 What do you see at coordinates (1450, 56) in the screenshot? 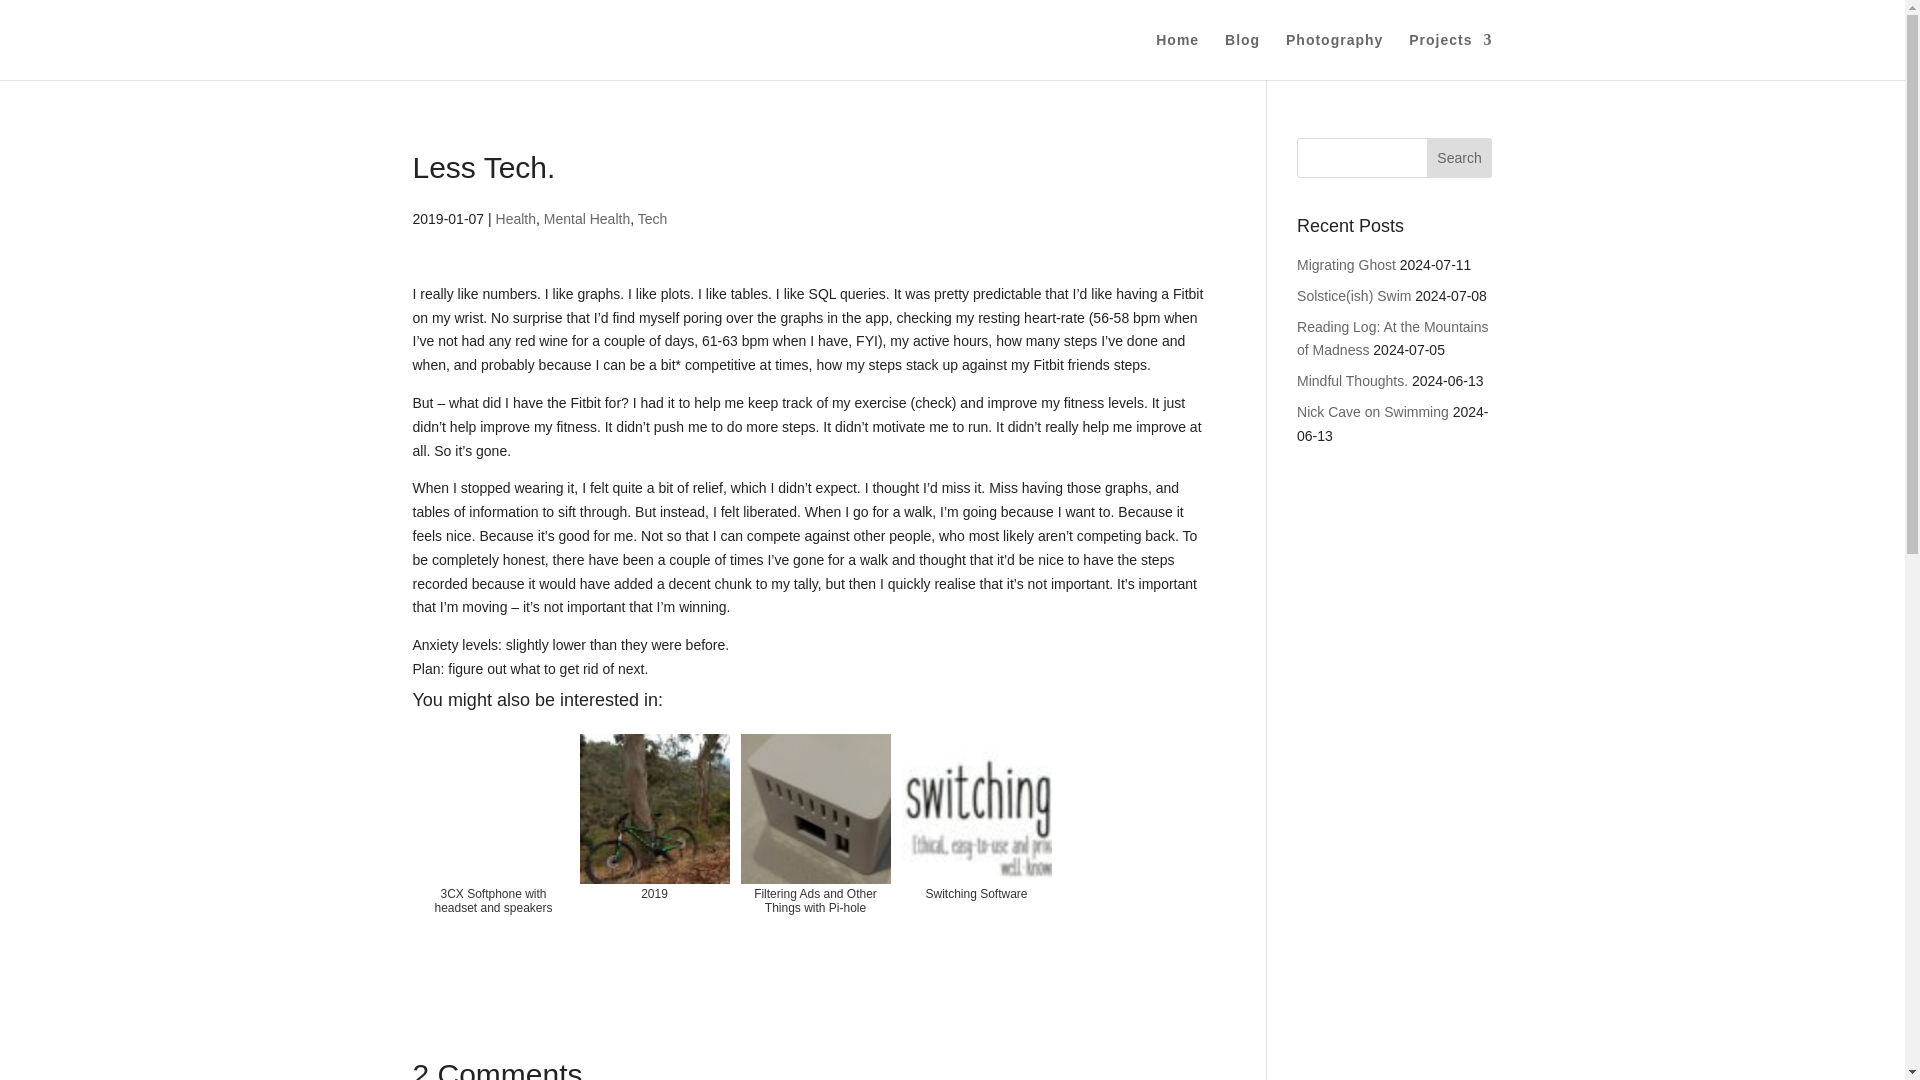
I see `Projects` at bounding box center [1450, 56].